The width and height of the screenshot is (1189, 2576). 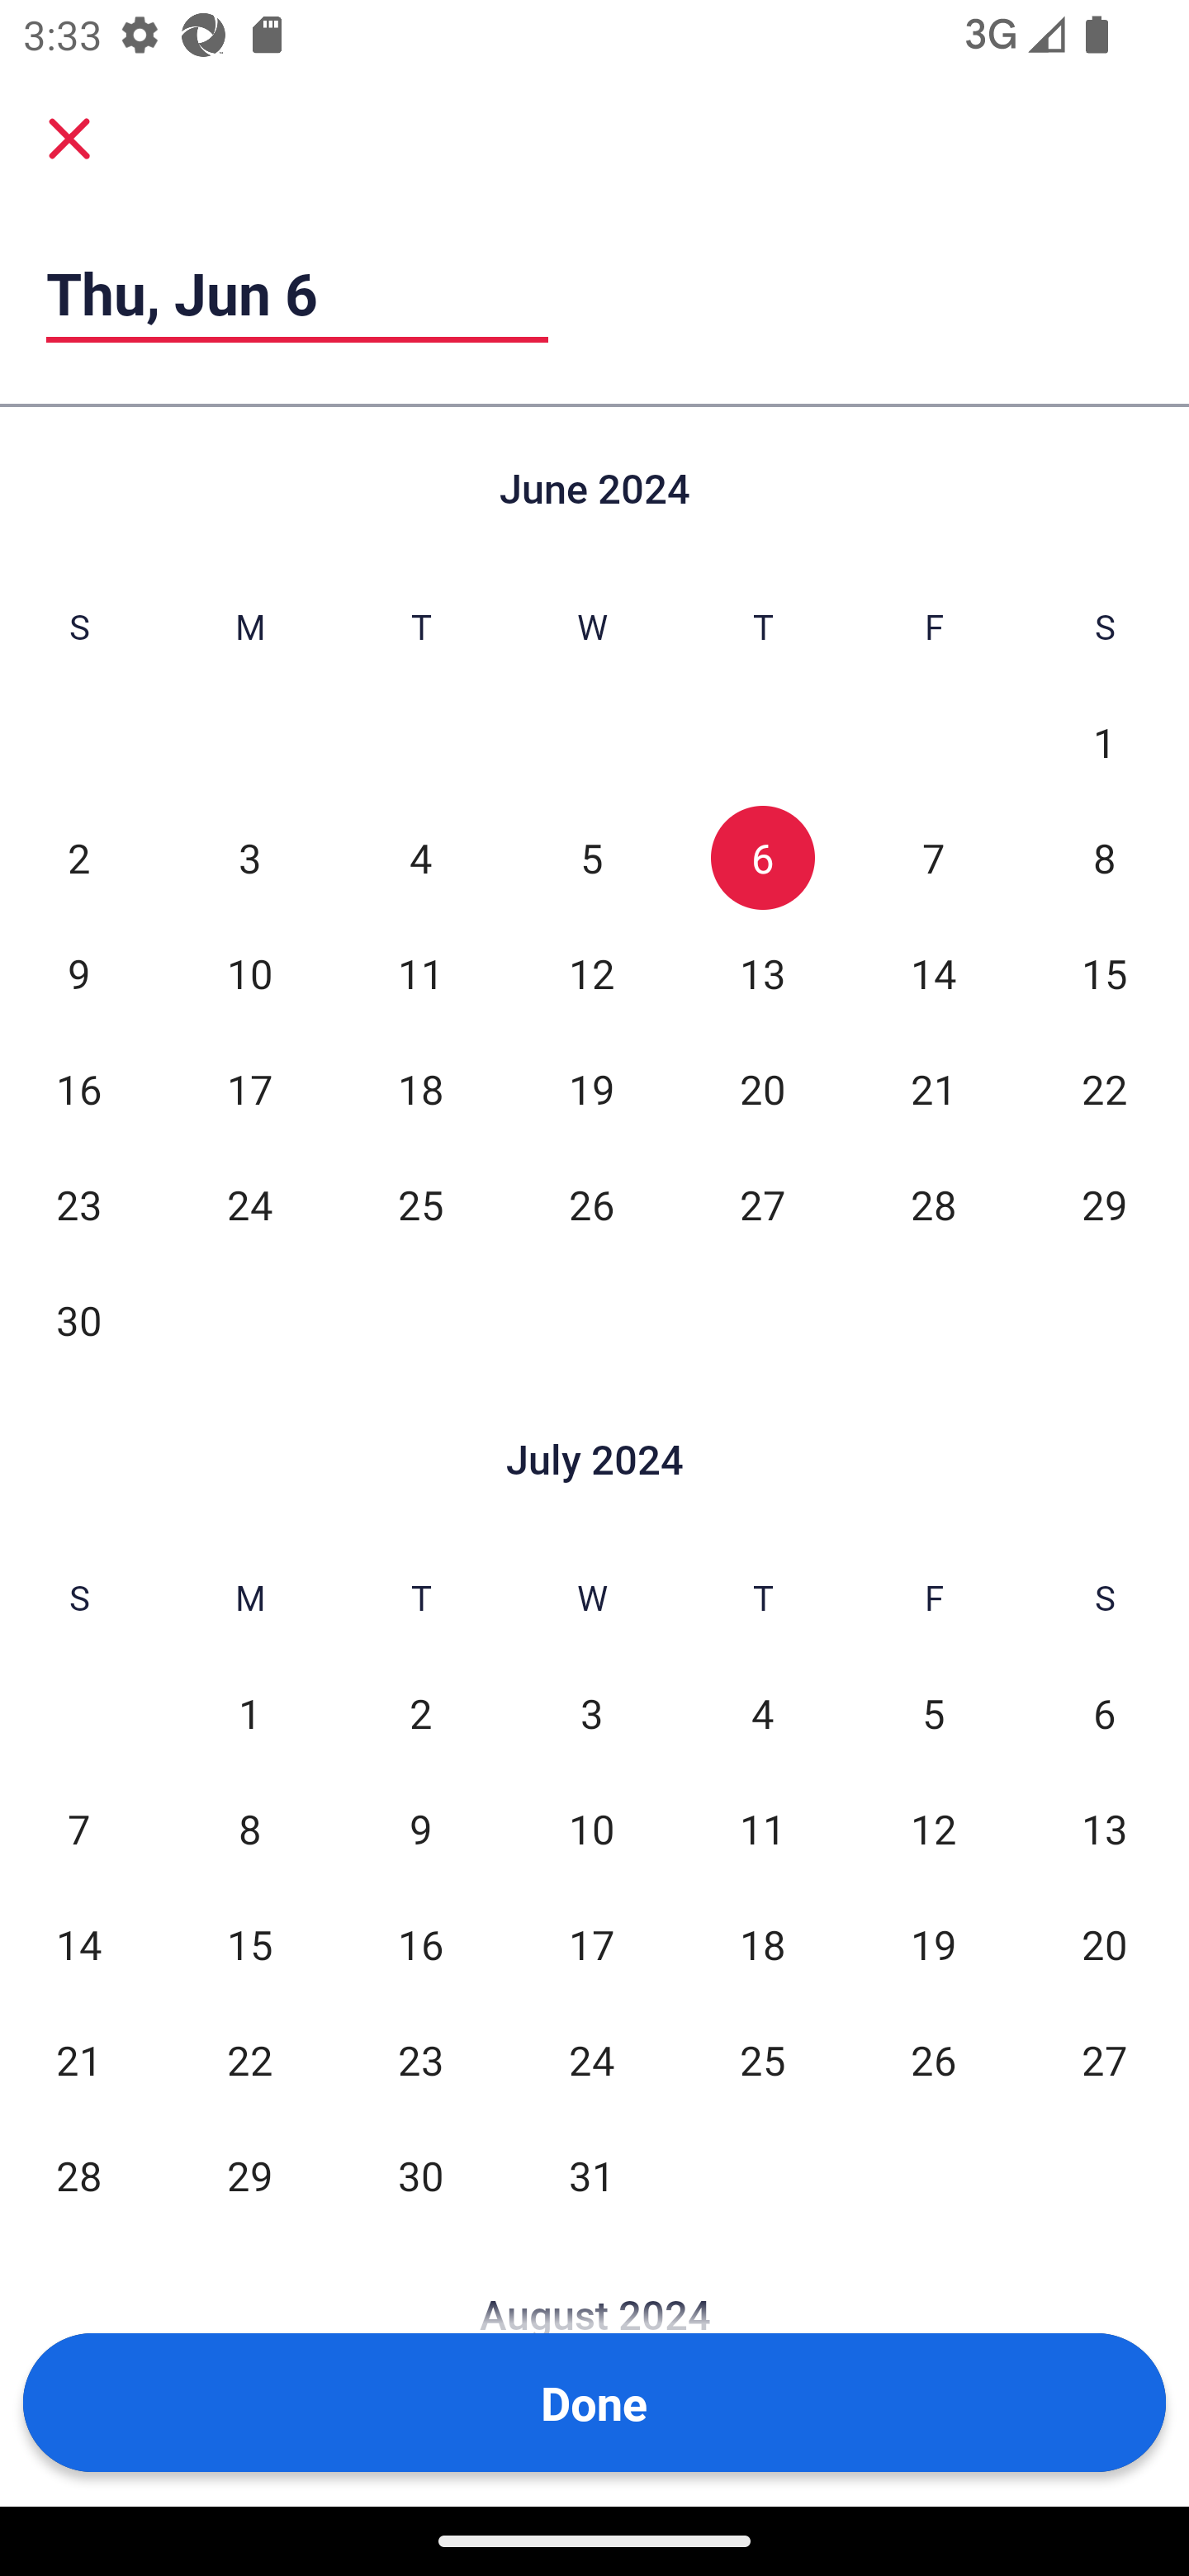 What do you see at coordinates (69, 137) in the screenshot?
I see `Cancel` at bounding box center [69, 137].